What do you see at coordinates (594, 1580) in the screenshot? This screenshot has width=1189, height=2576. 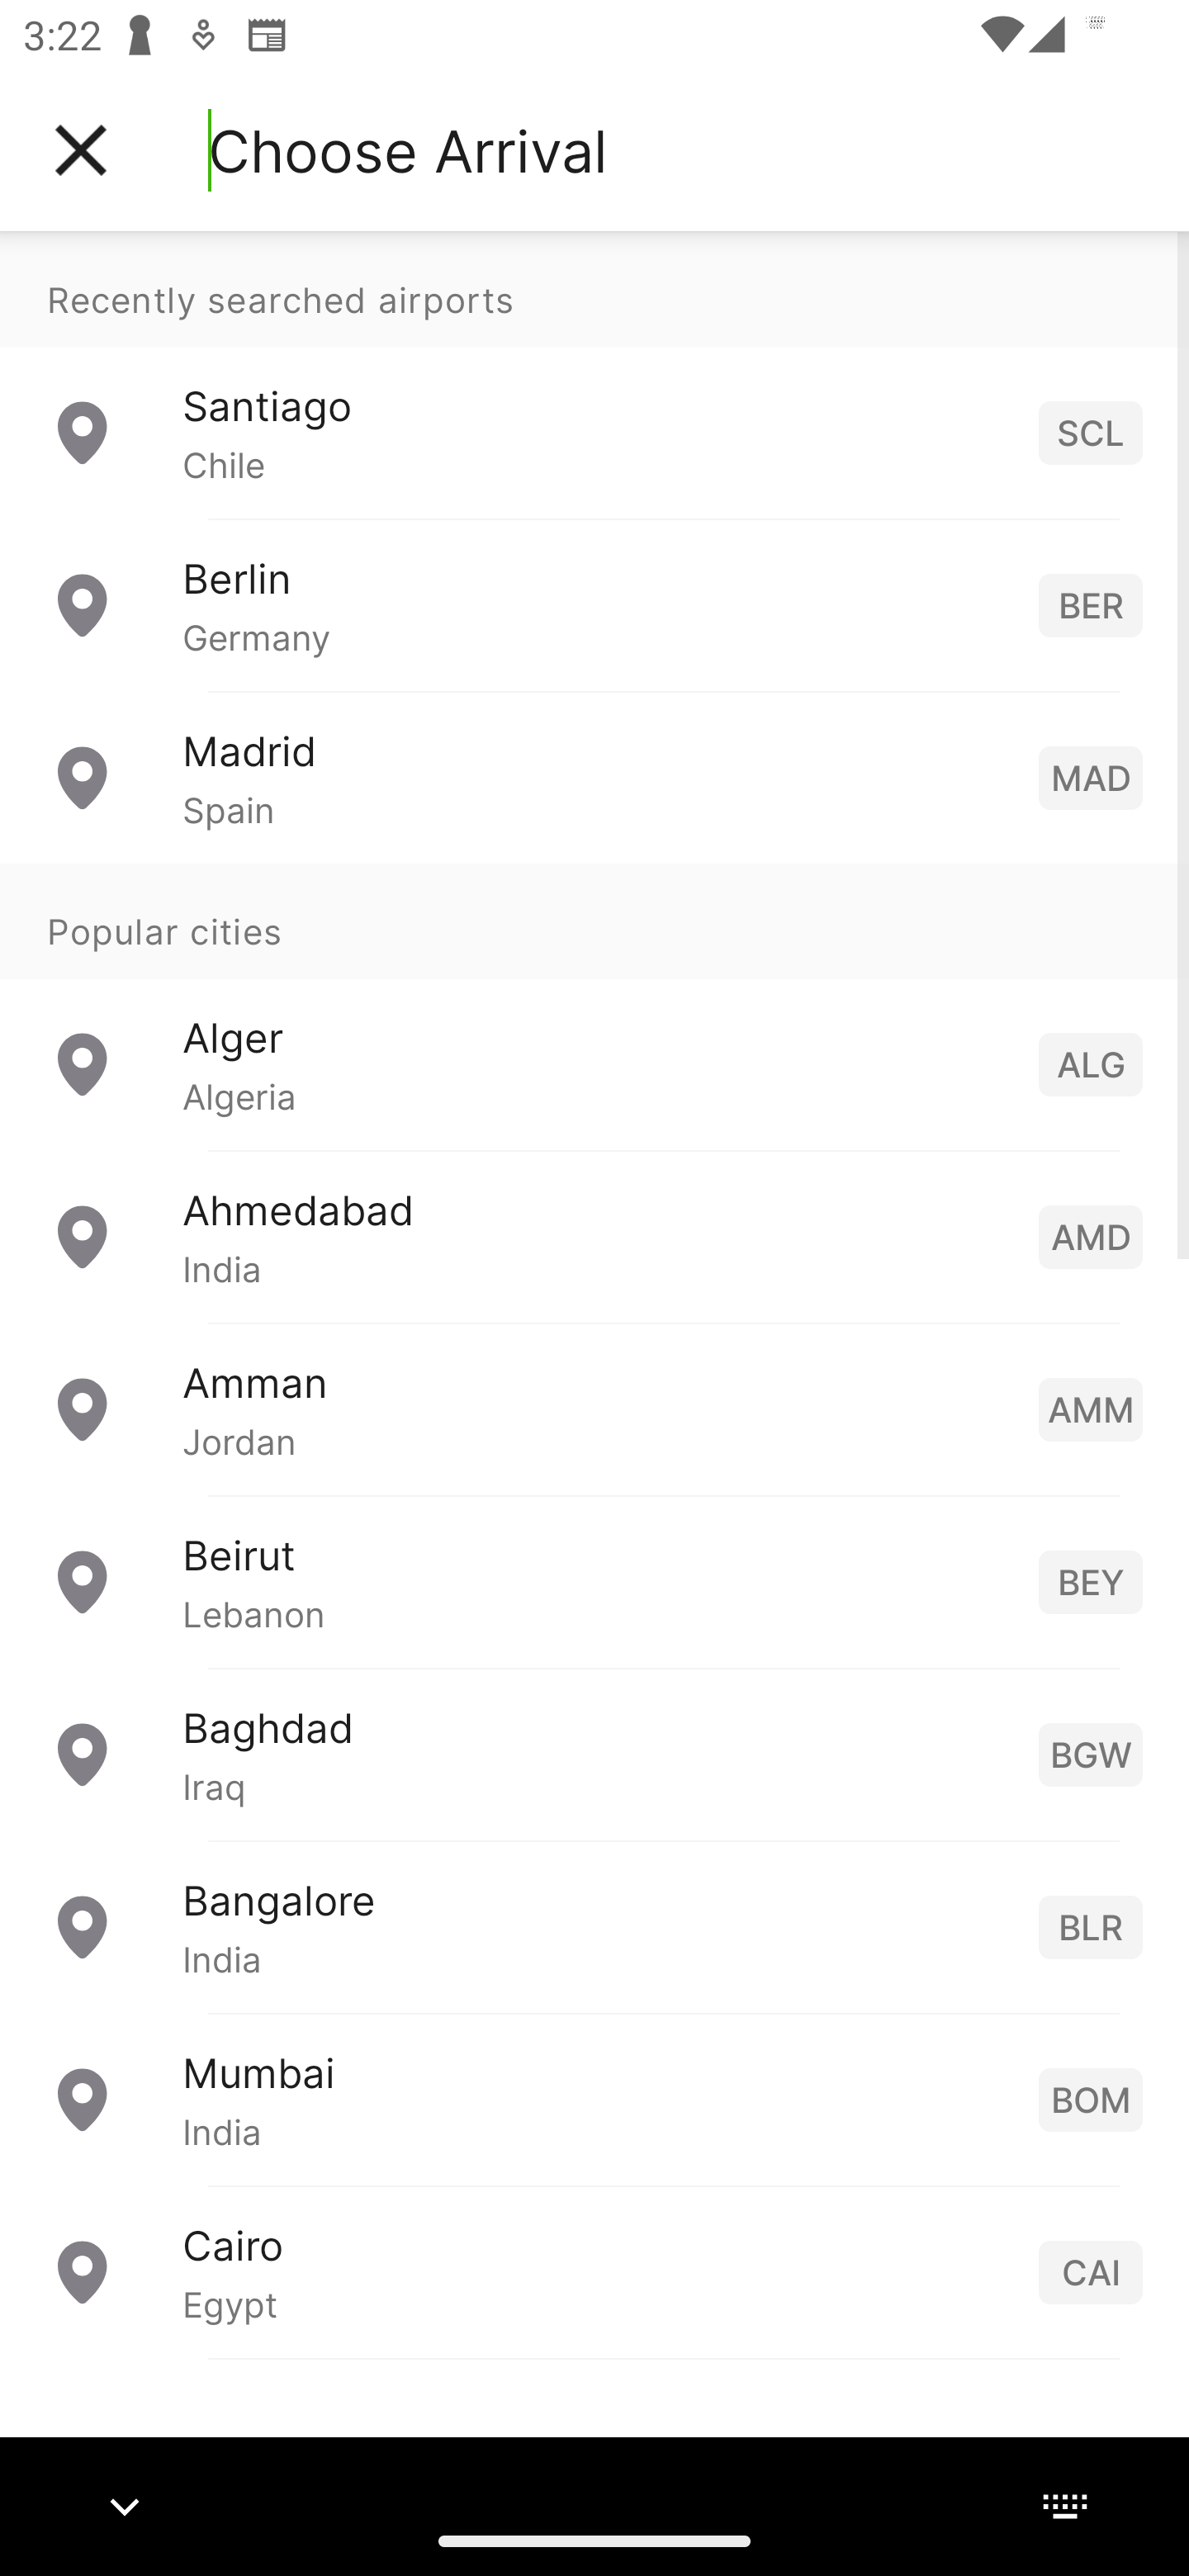 I see `Beirut Lebanon BEY` at bounding box center [594, 1580].